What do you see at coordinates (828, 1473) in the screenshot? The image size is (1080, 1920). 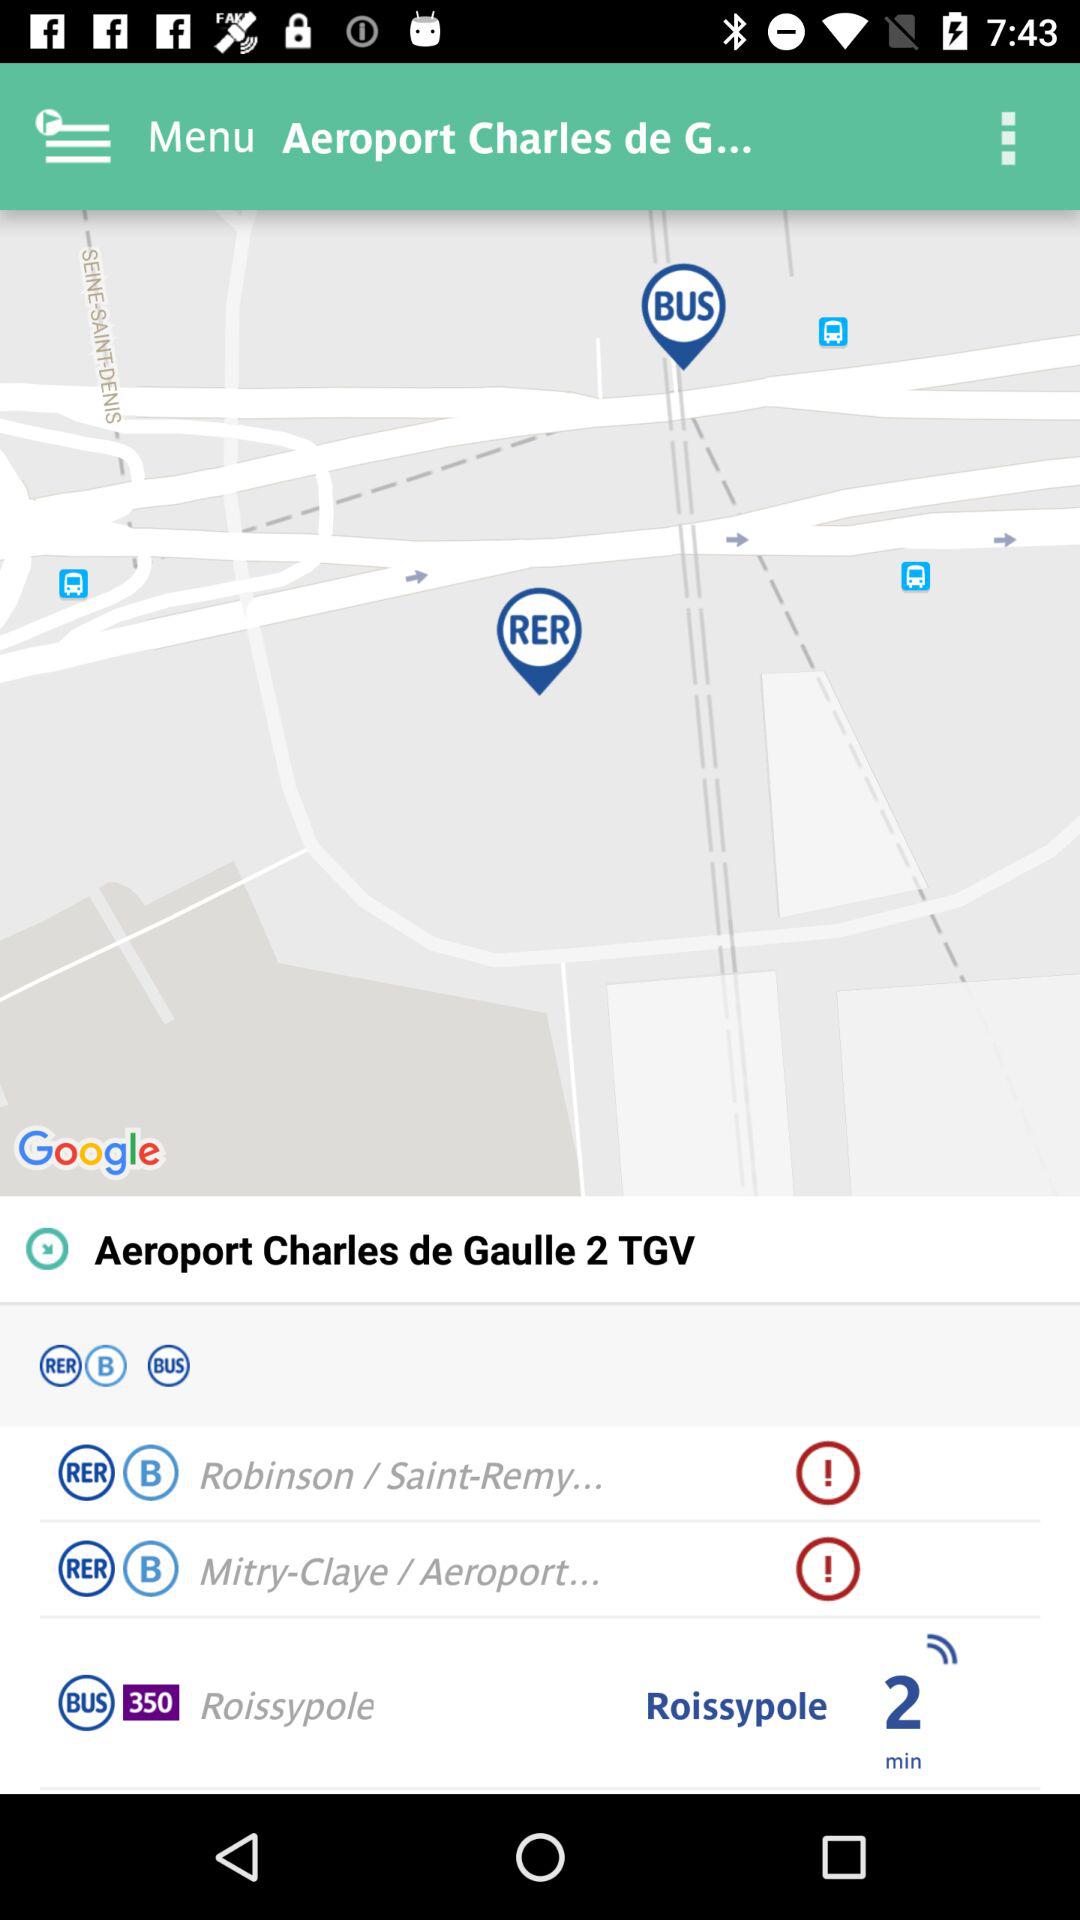 I see `turn on the icon next to robinson saint remy icon` at bounding box center [828, 1473].